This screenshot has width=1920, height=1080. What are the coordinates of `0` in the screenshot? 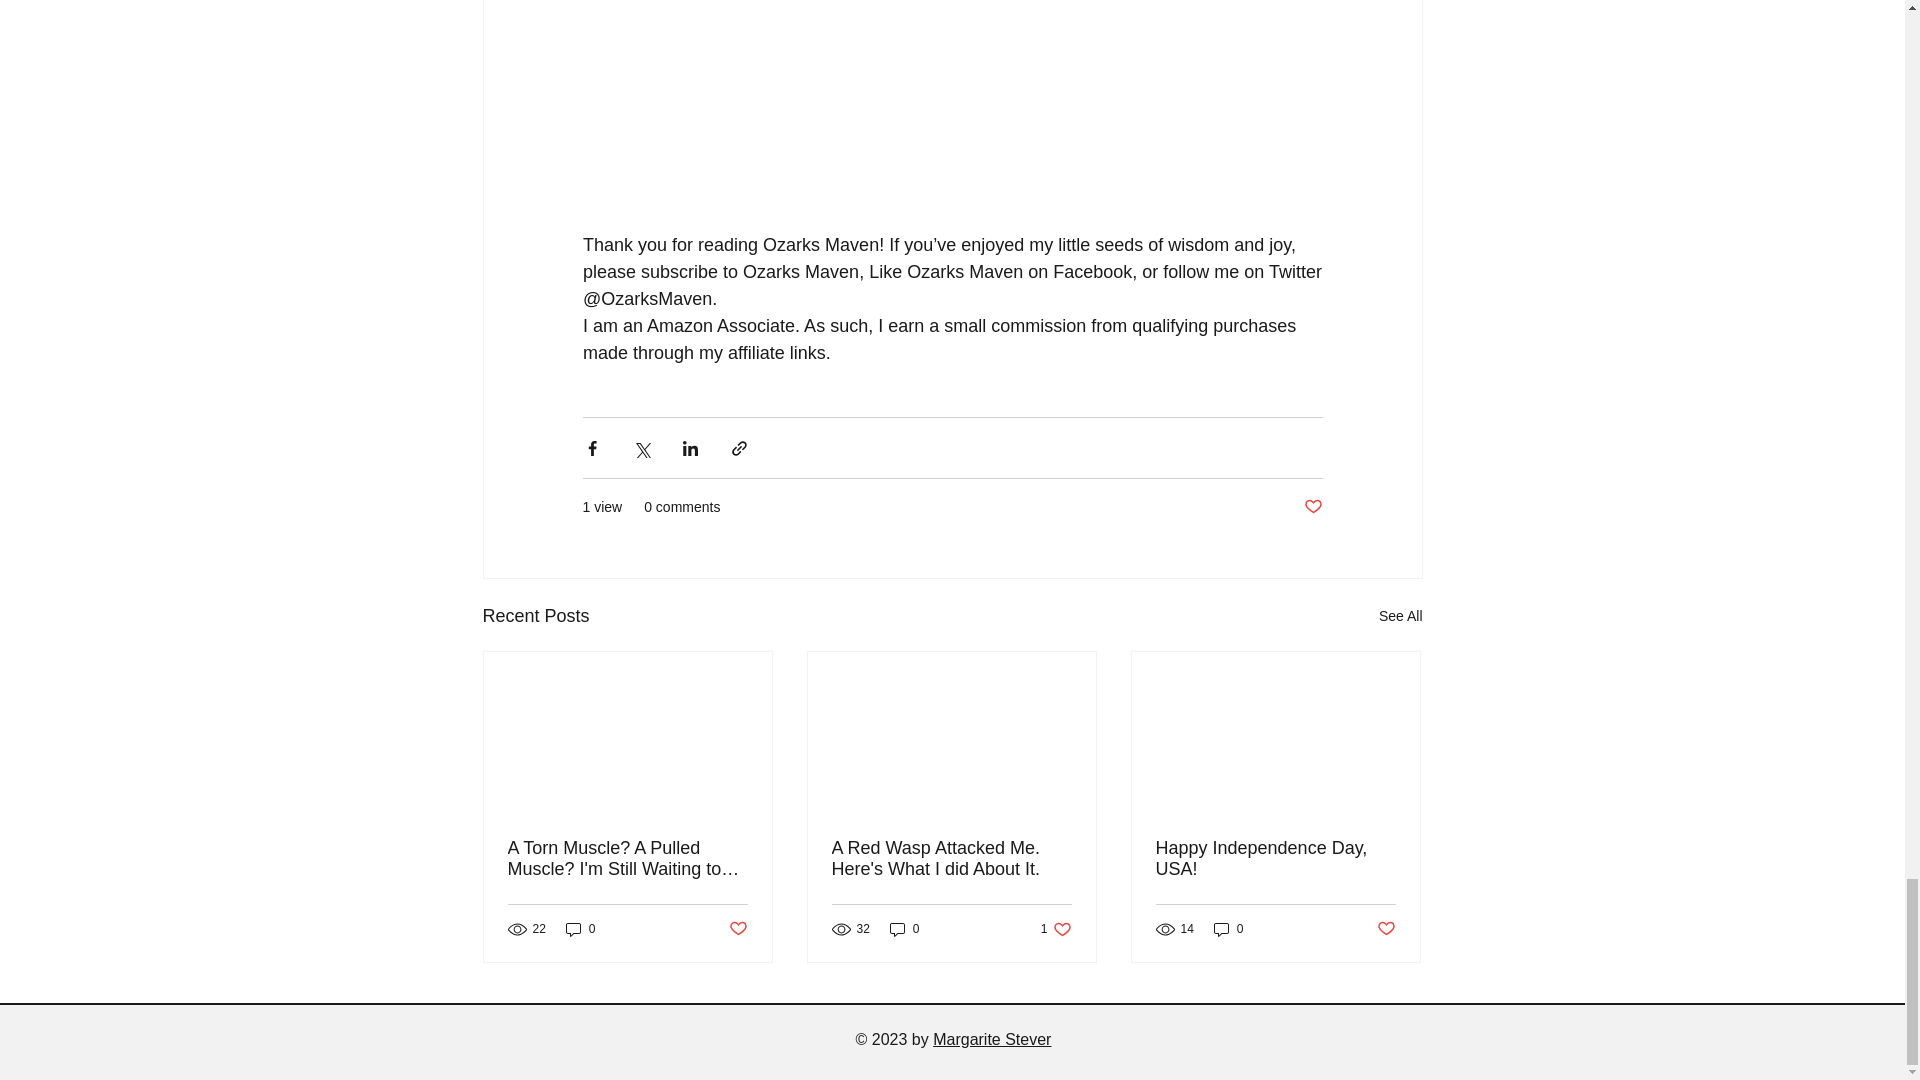 It's located at (580, 929).